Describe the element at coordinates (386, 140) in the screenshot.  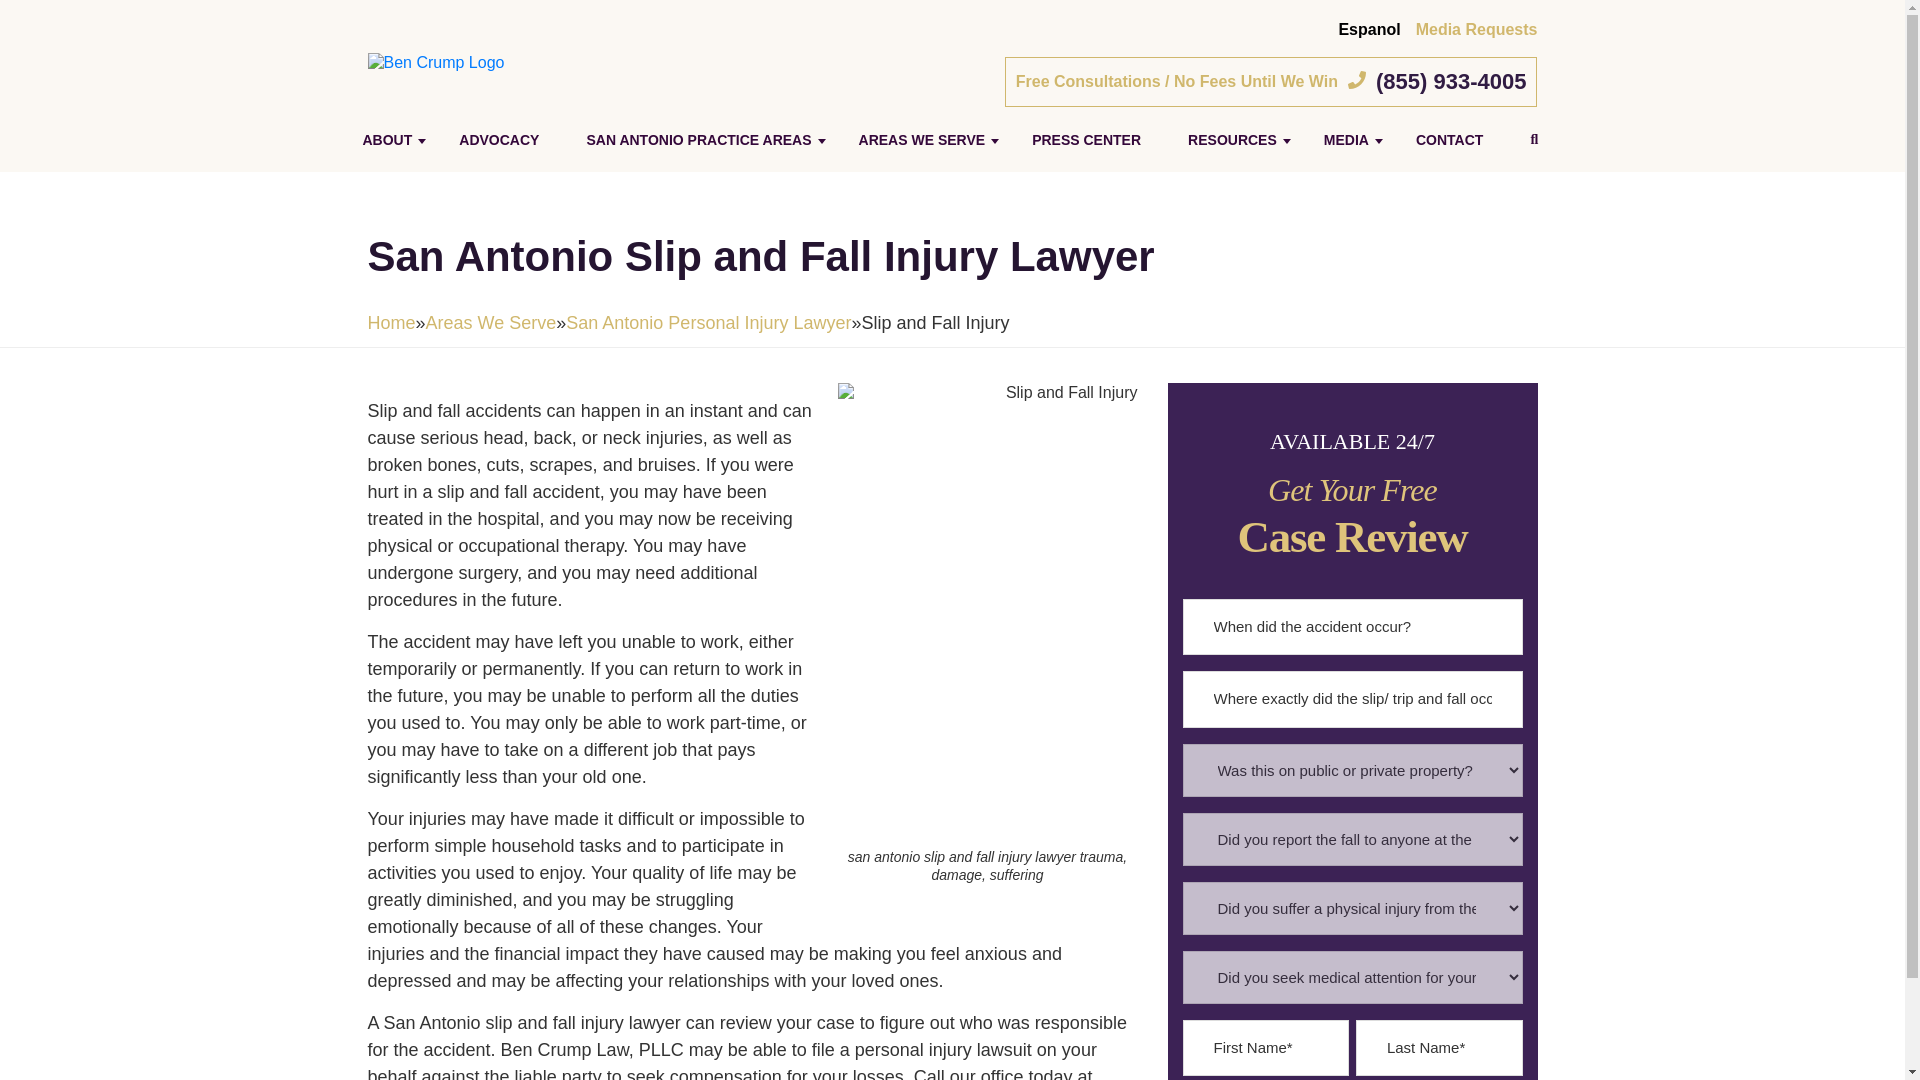
I see `ABOUT` at that location.